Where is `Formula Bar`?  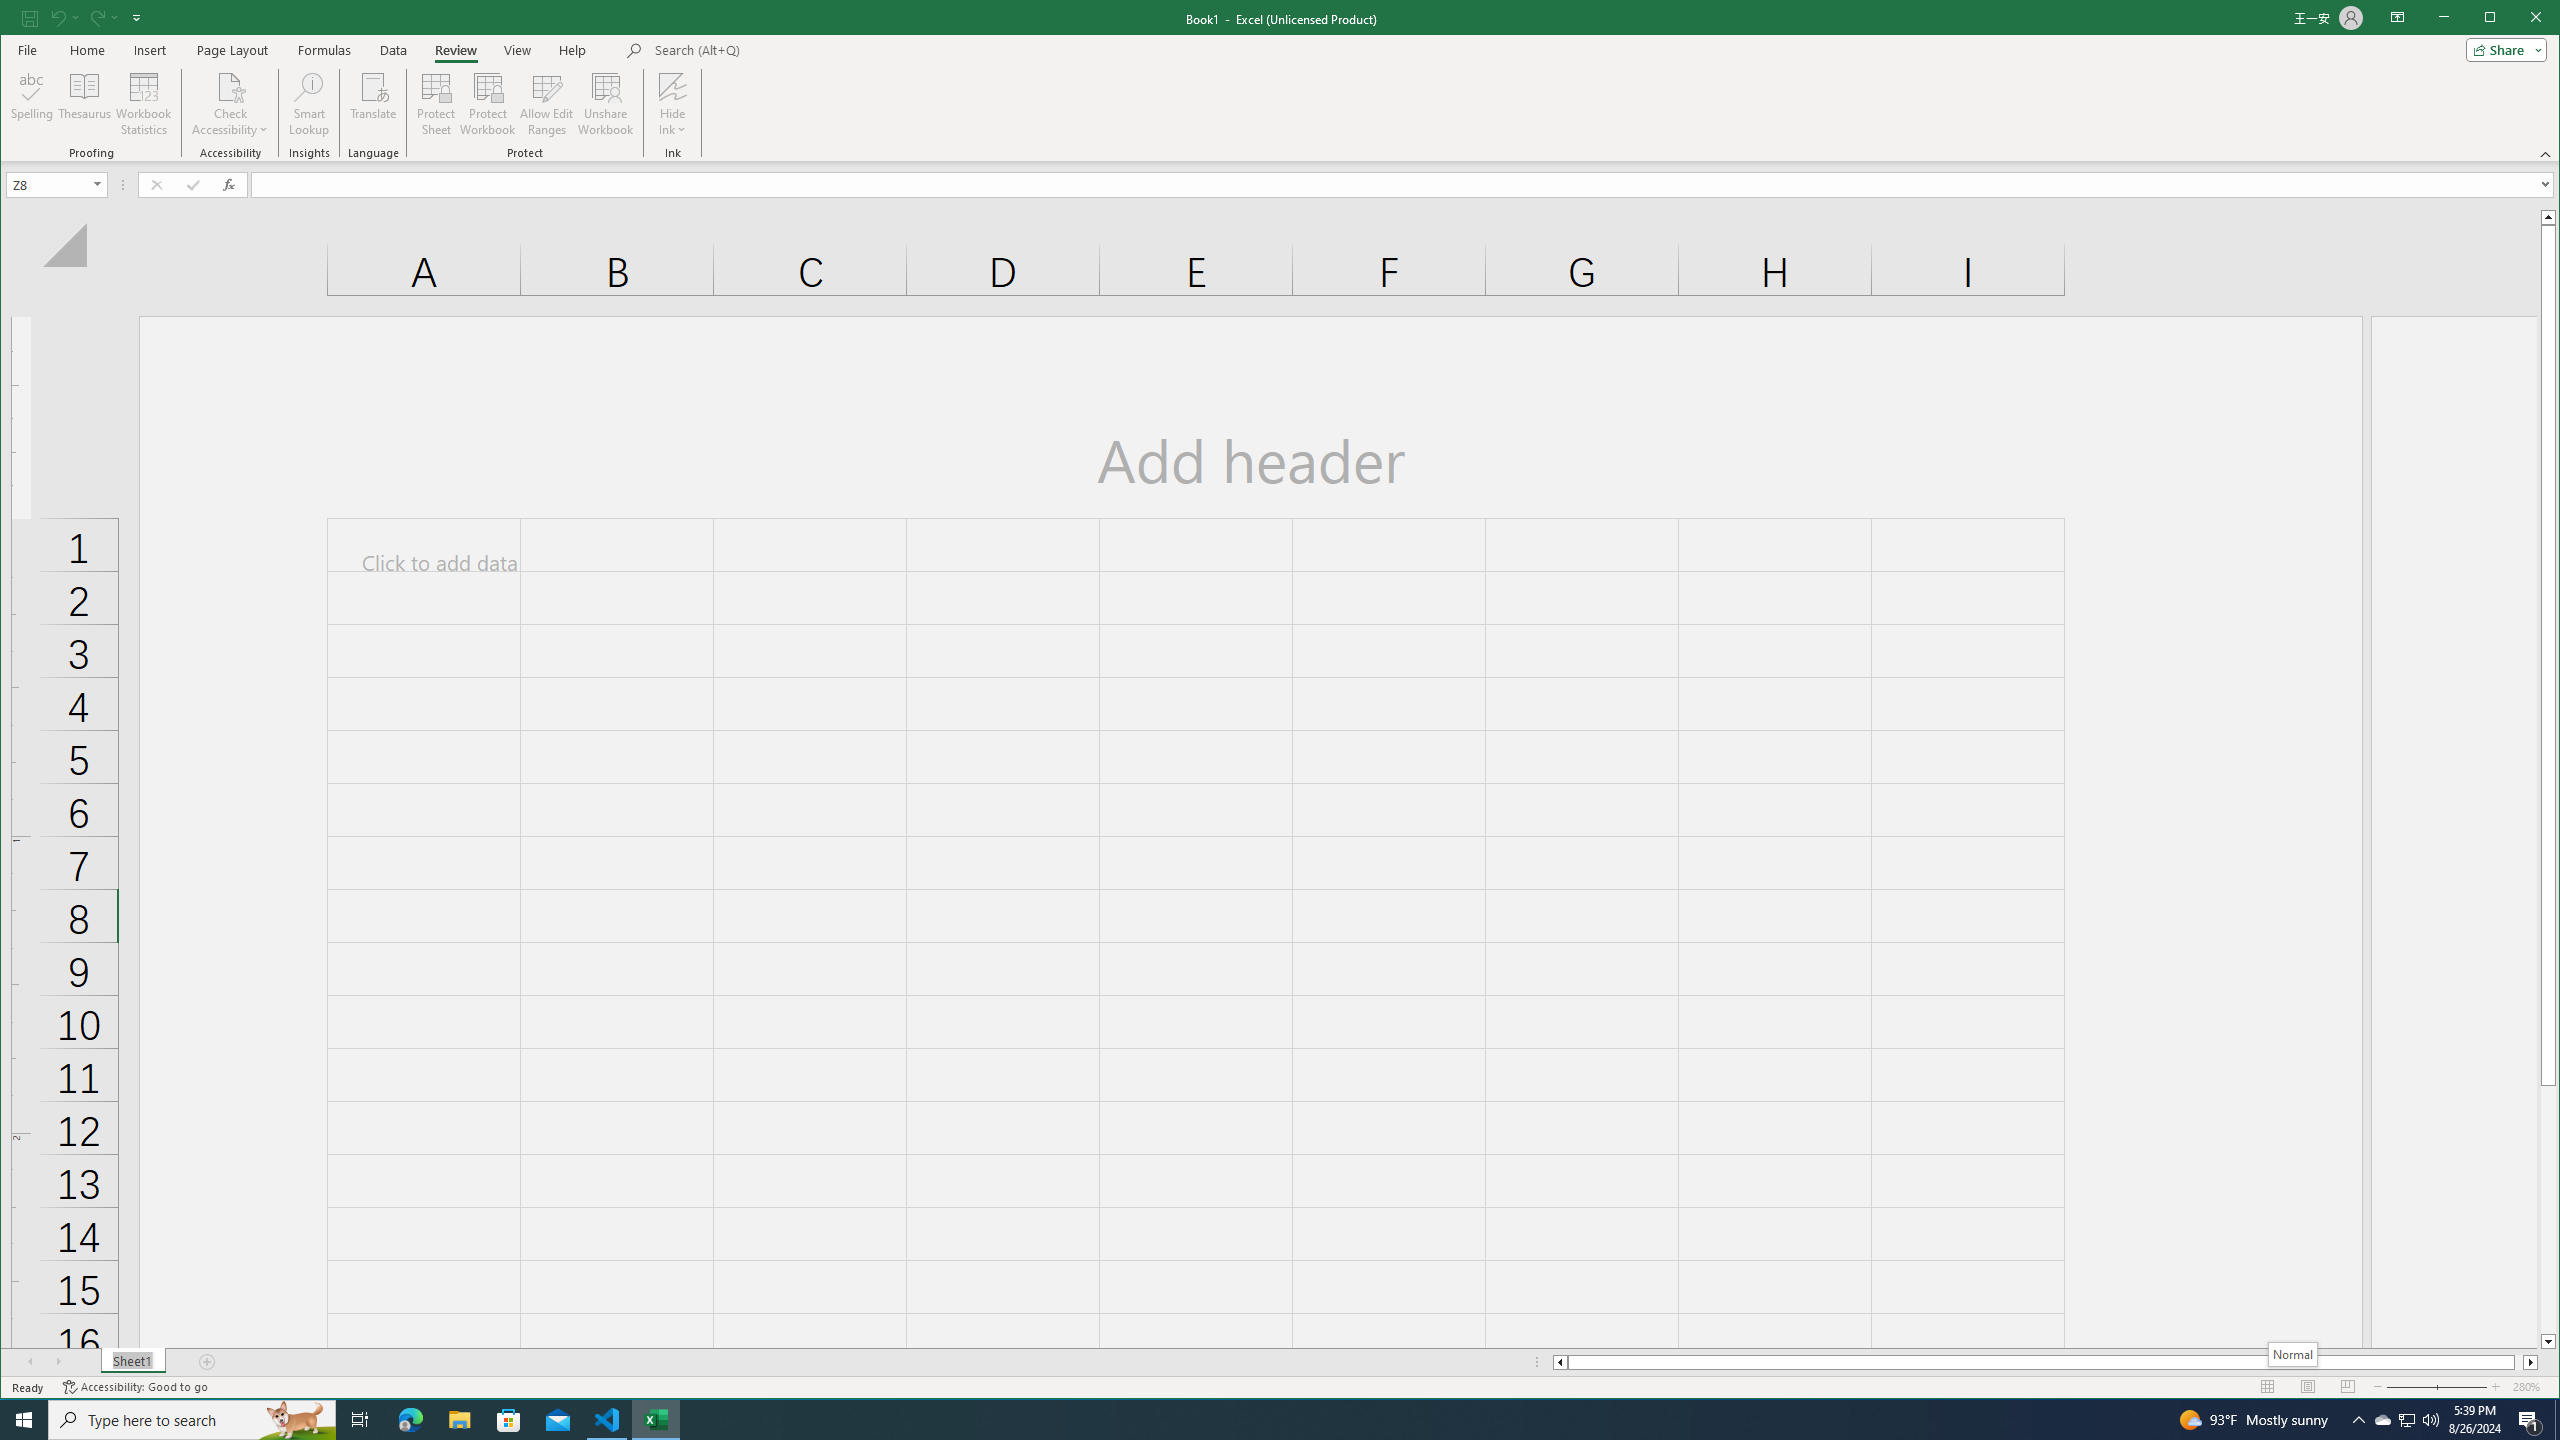
Formula Bar is located at coordinates (1405, 184).